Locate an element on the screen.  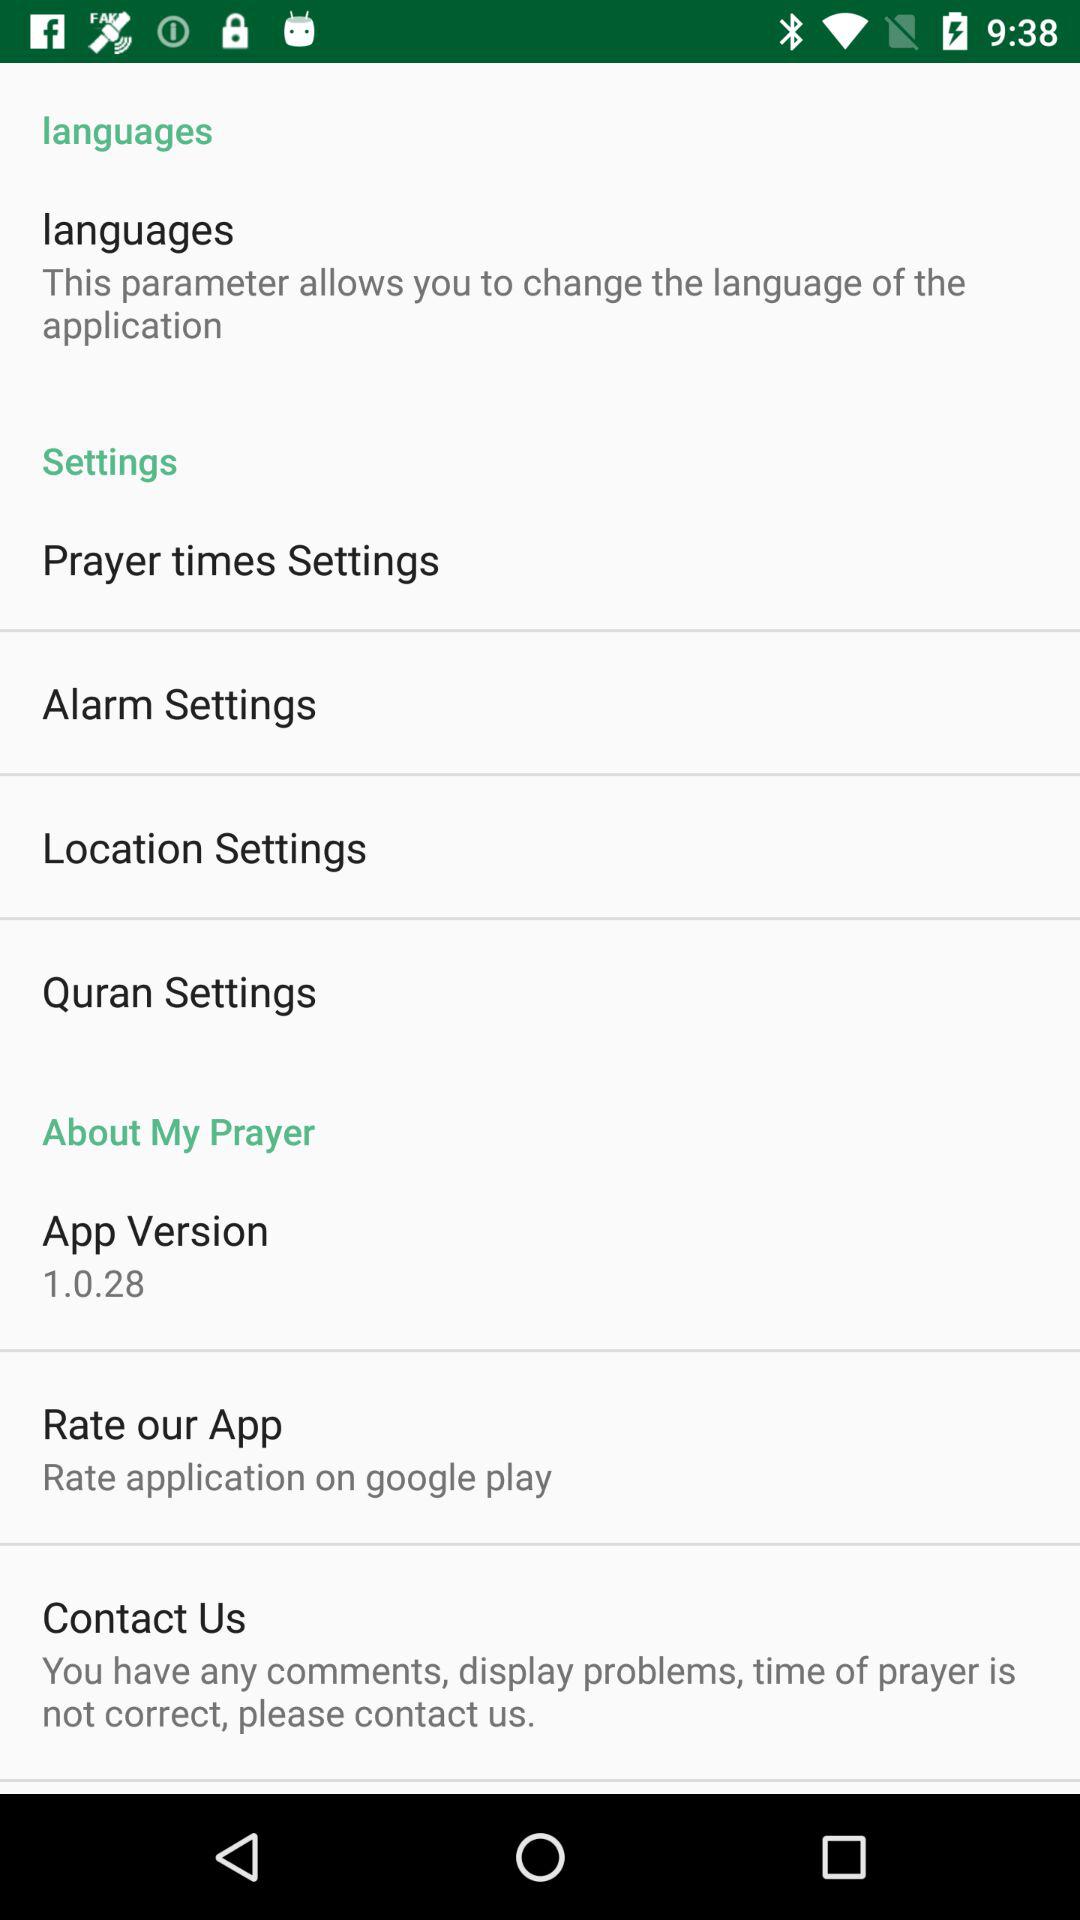
choose item below about my prayer is located at coordinates (156, 1228).